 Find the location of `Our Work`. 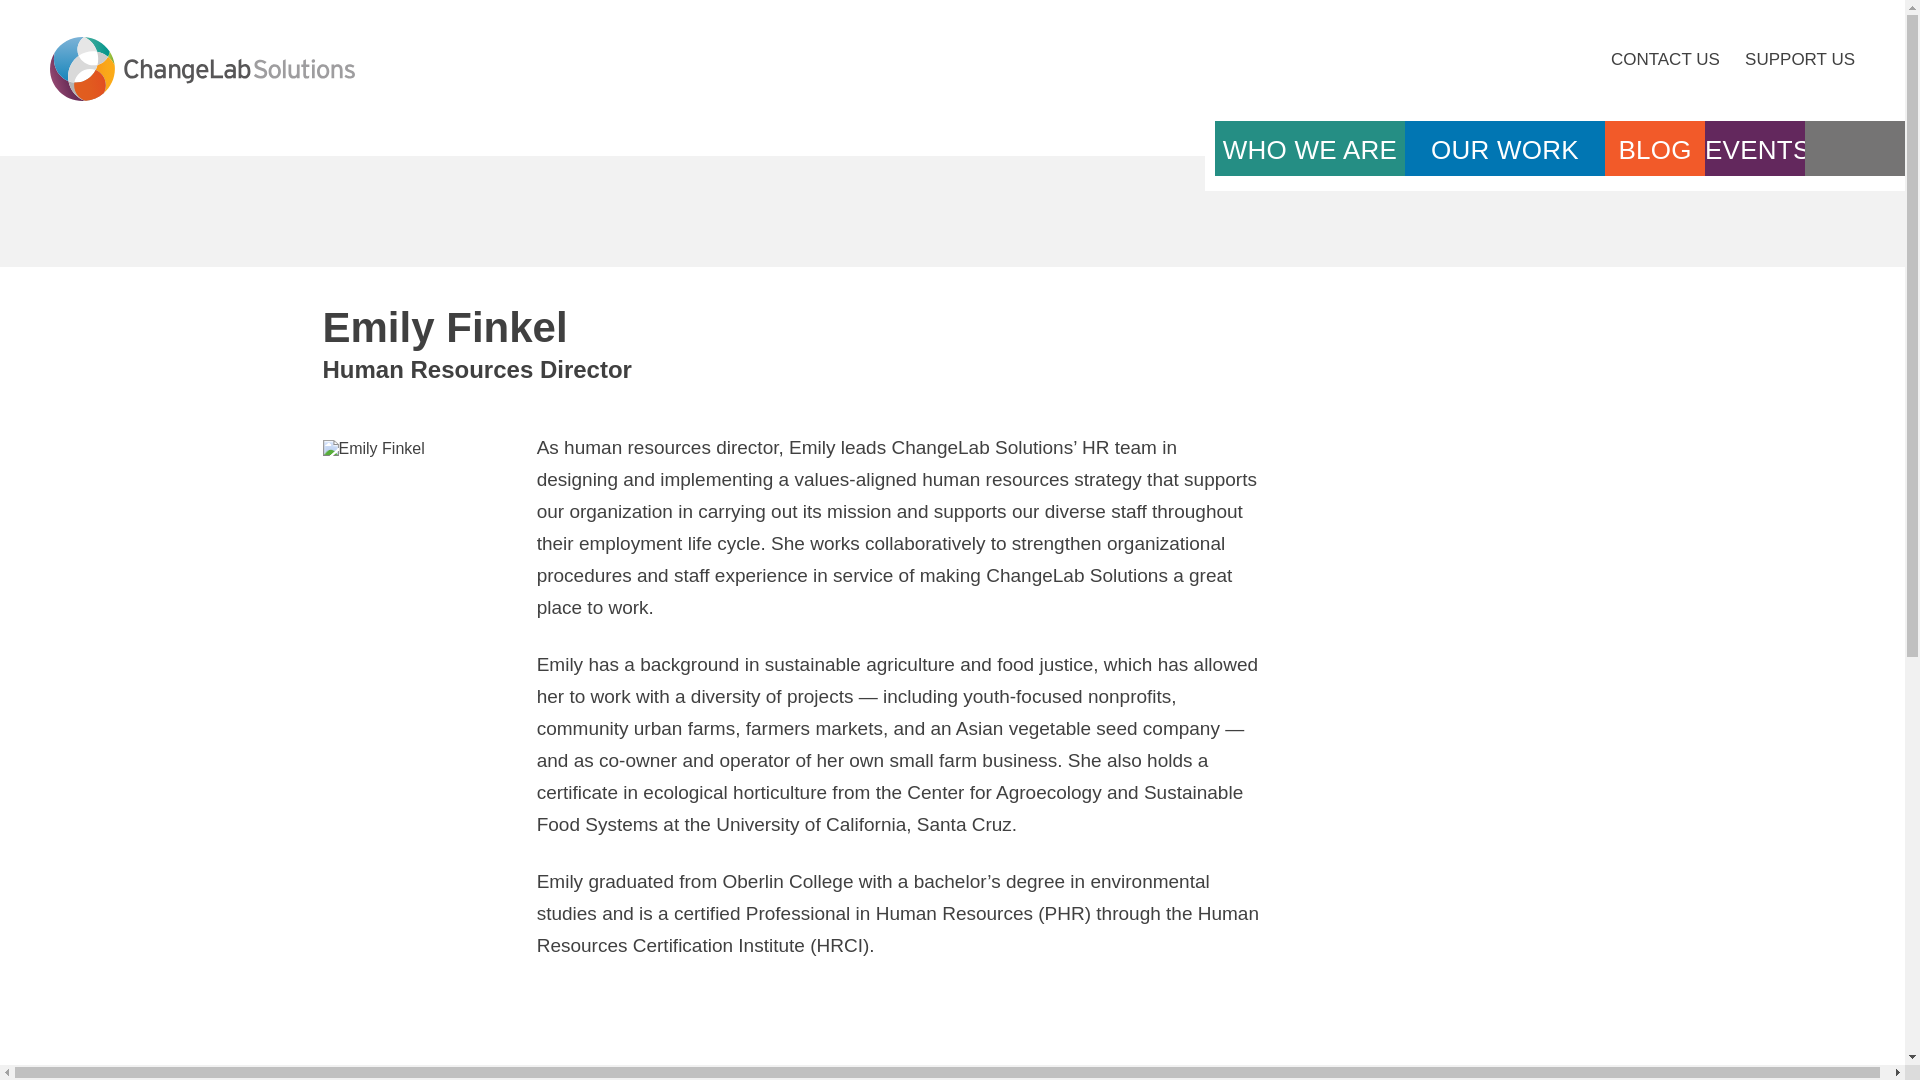

Our Work is located at coordinates (1505, 150).